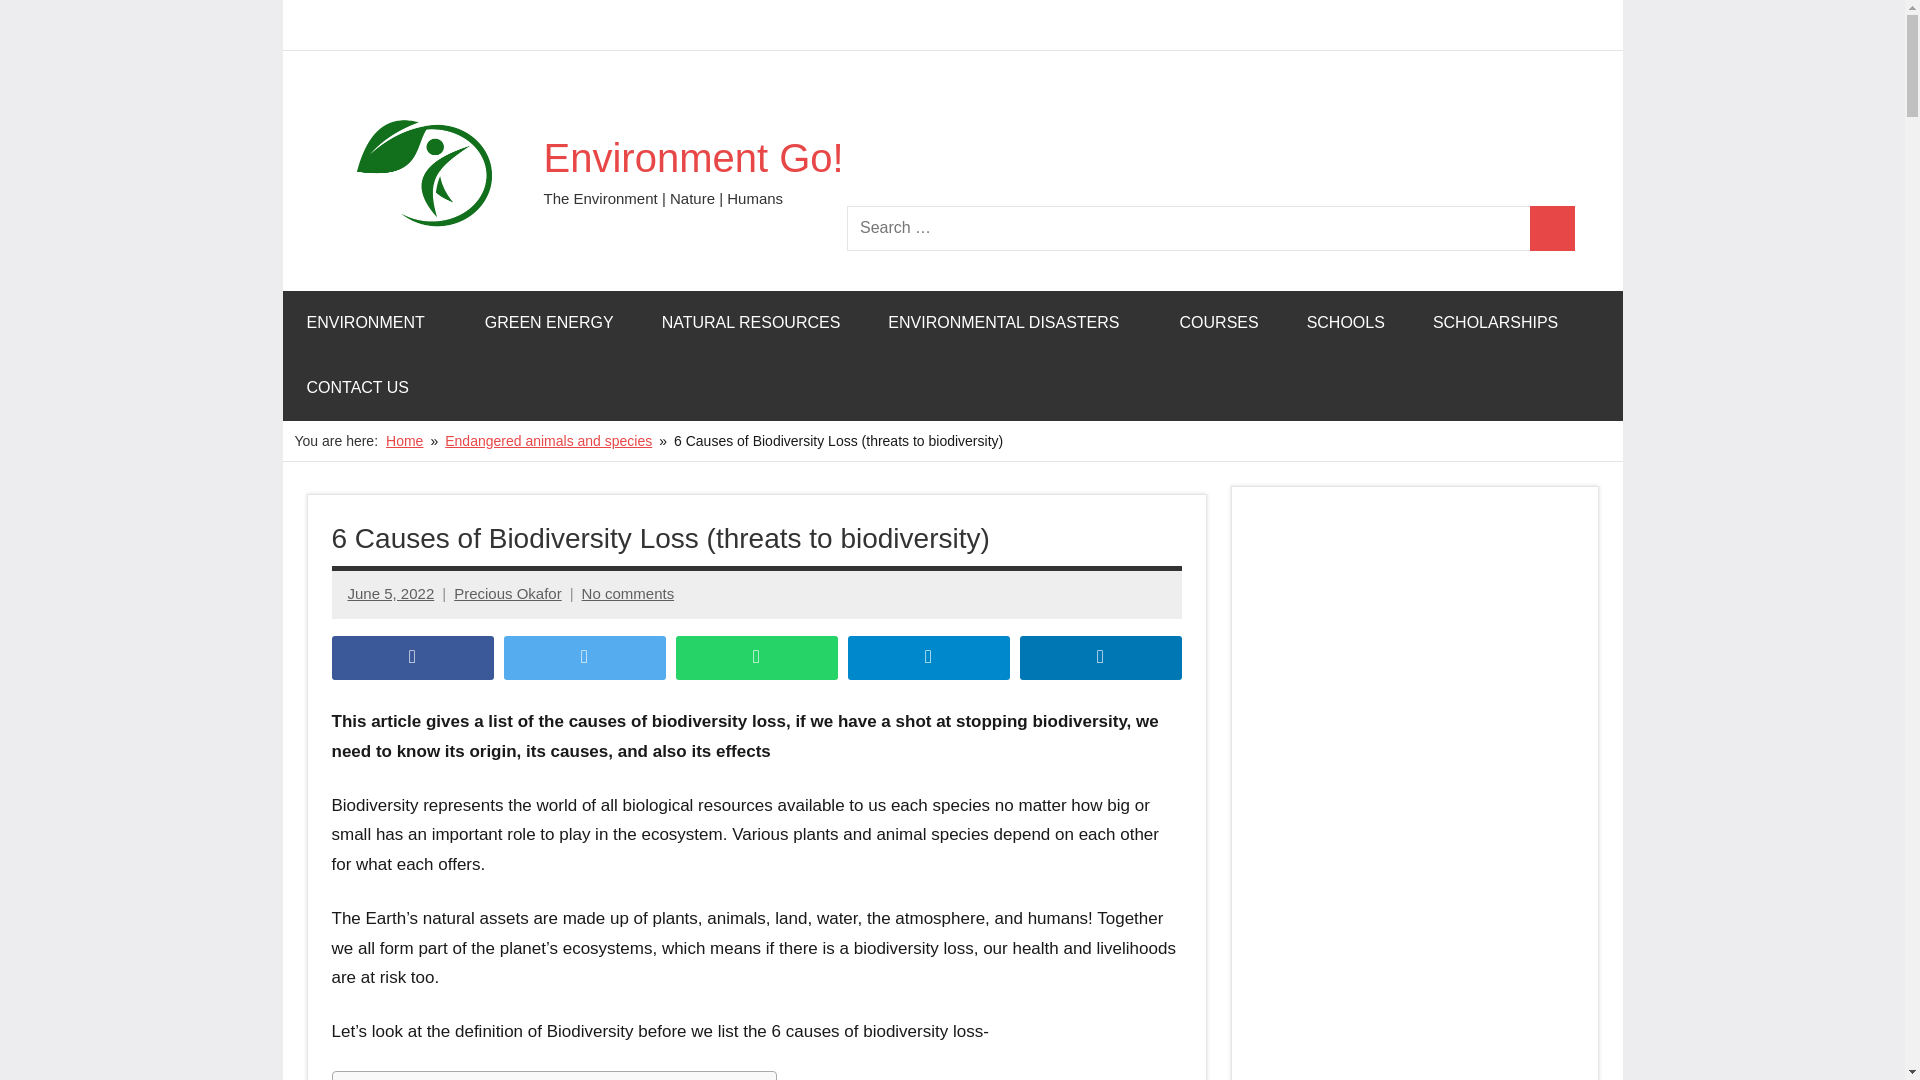  Describe the element at coordinates (751, 323) in the screenshot. I see `NATURAL RESOURCES` at that location.